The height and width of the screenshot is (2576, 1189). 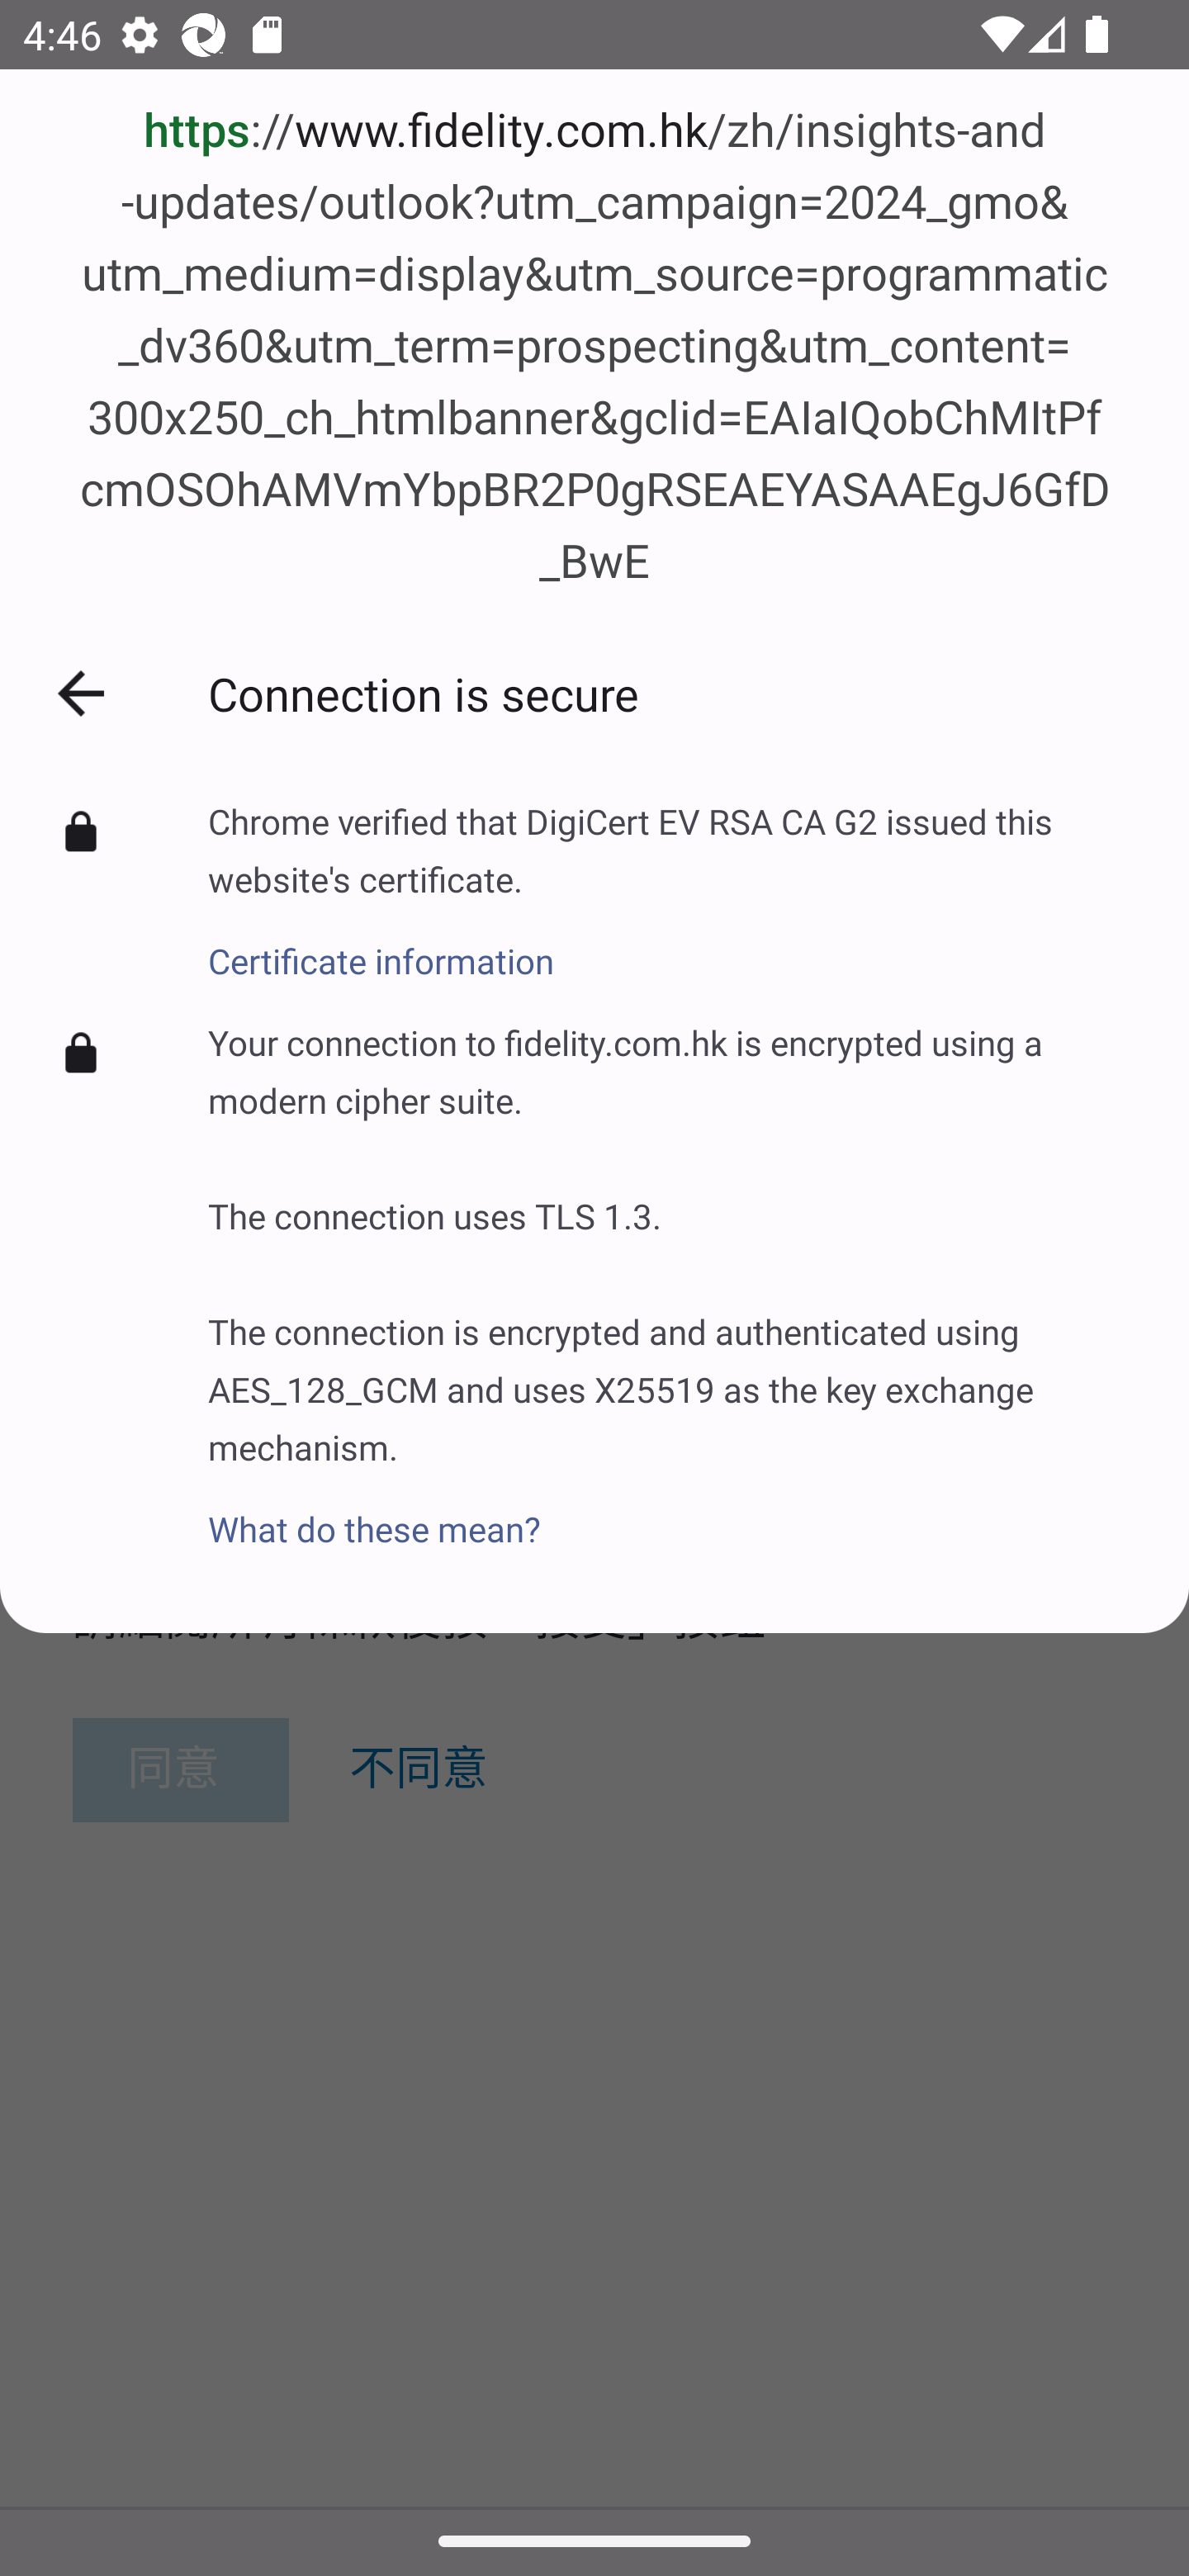 What do you see at coordinates (81, 693) in the screenshot?
I see `Back` at bounding box center [81, 693].